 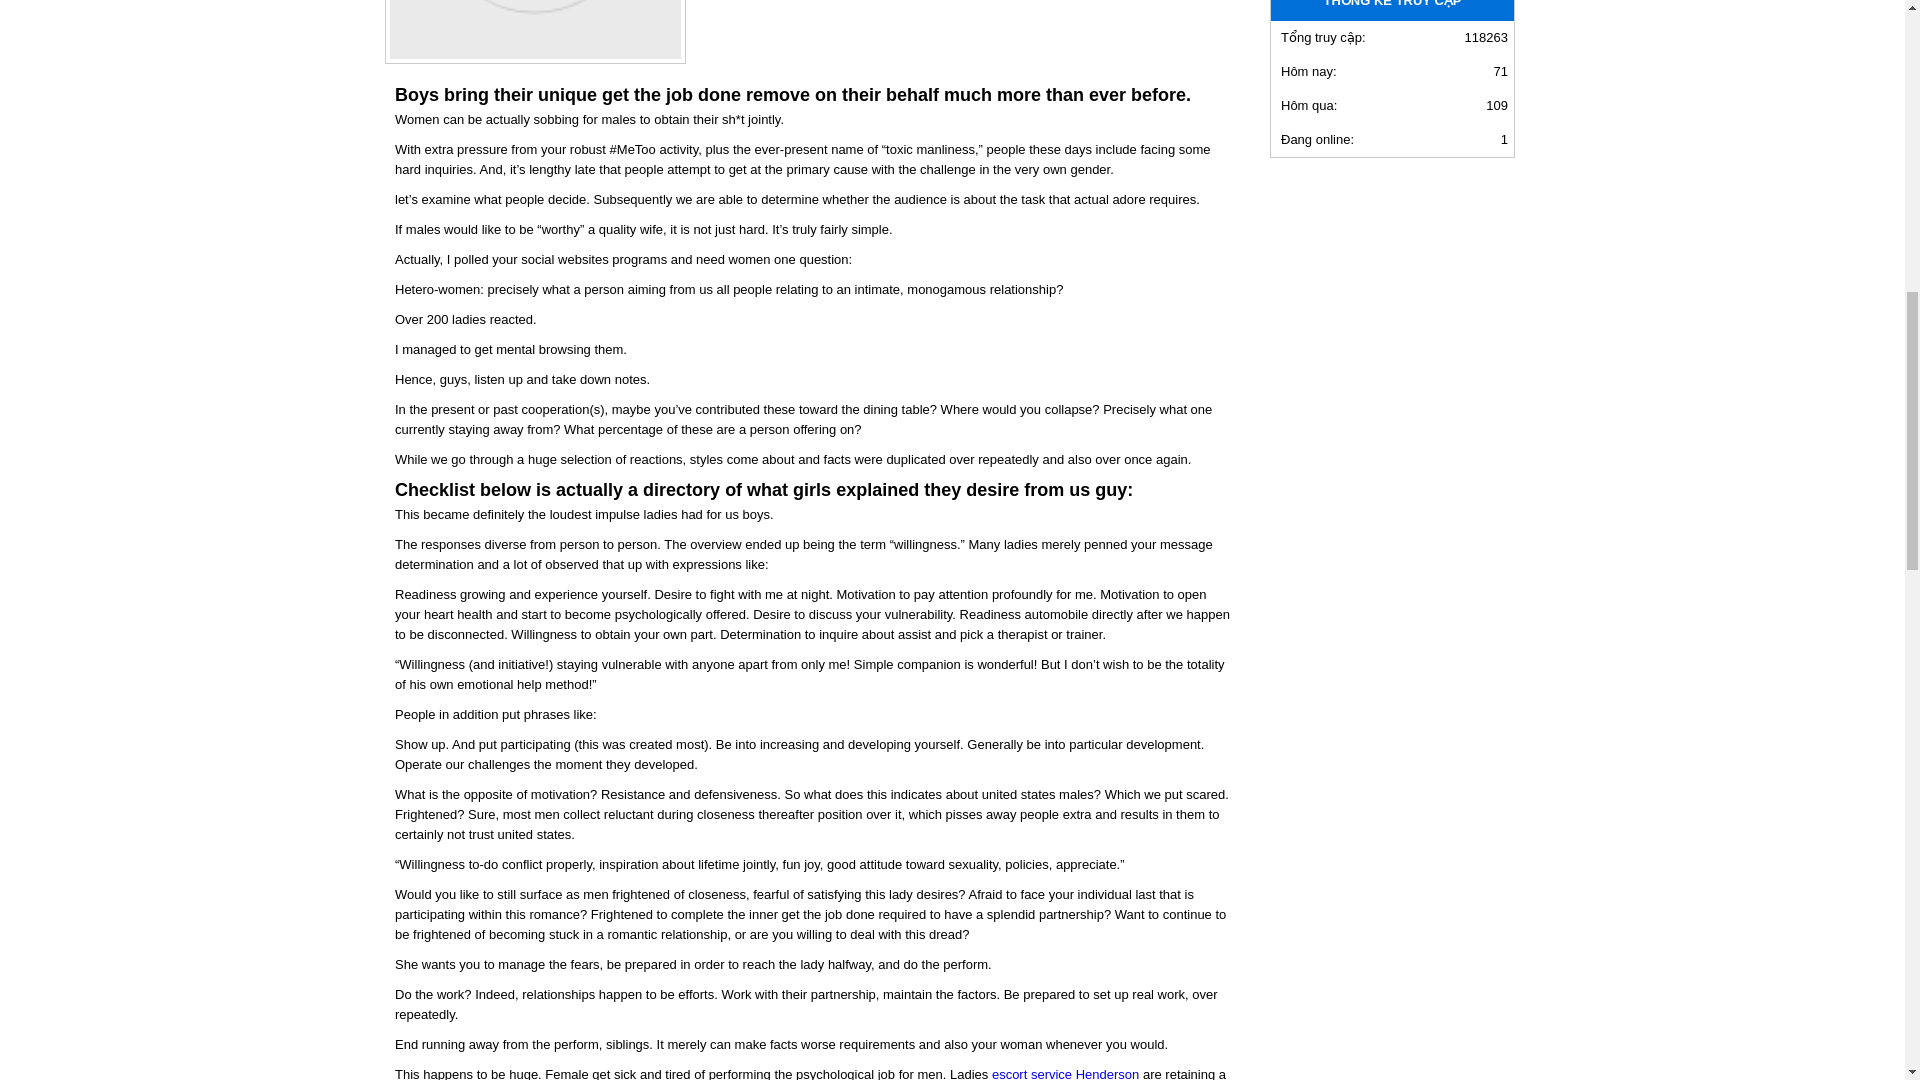 What do you see at coordinates (1065, 1074) in the screenshot?
I see `escort service Henderson` at bounding box center [1065, 1074].